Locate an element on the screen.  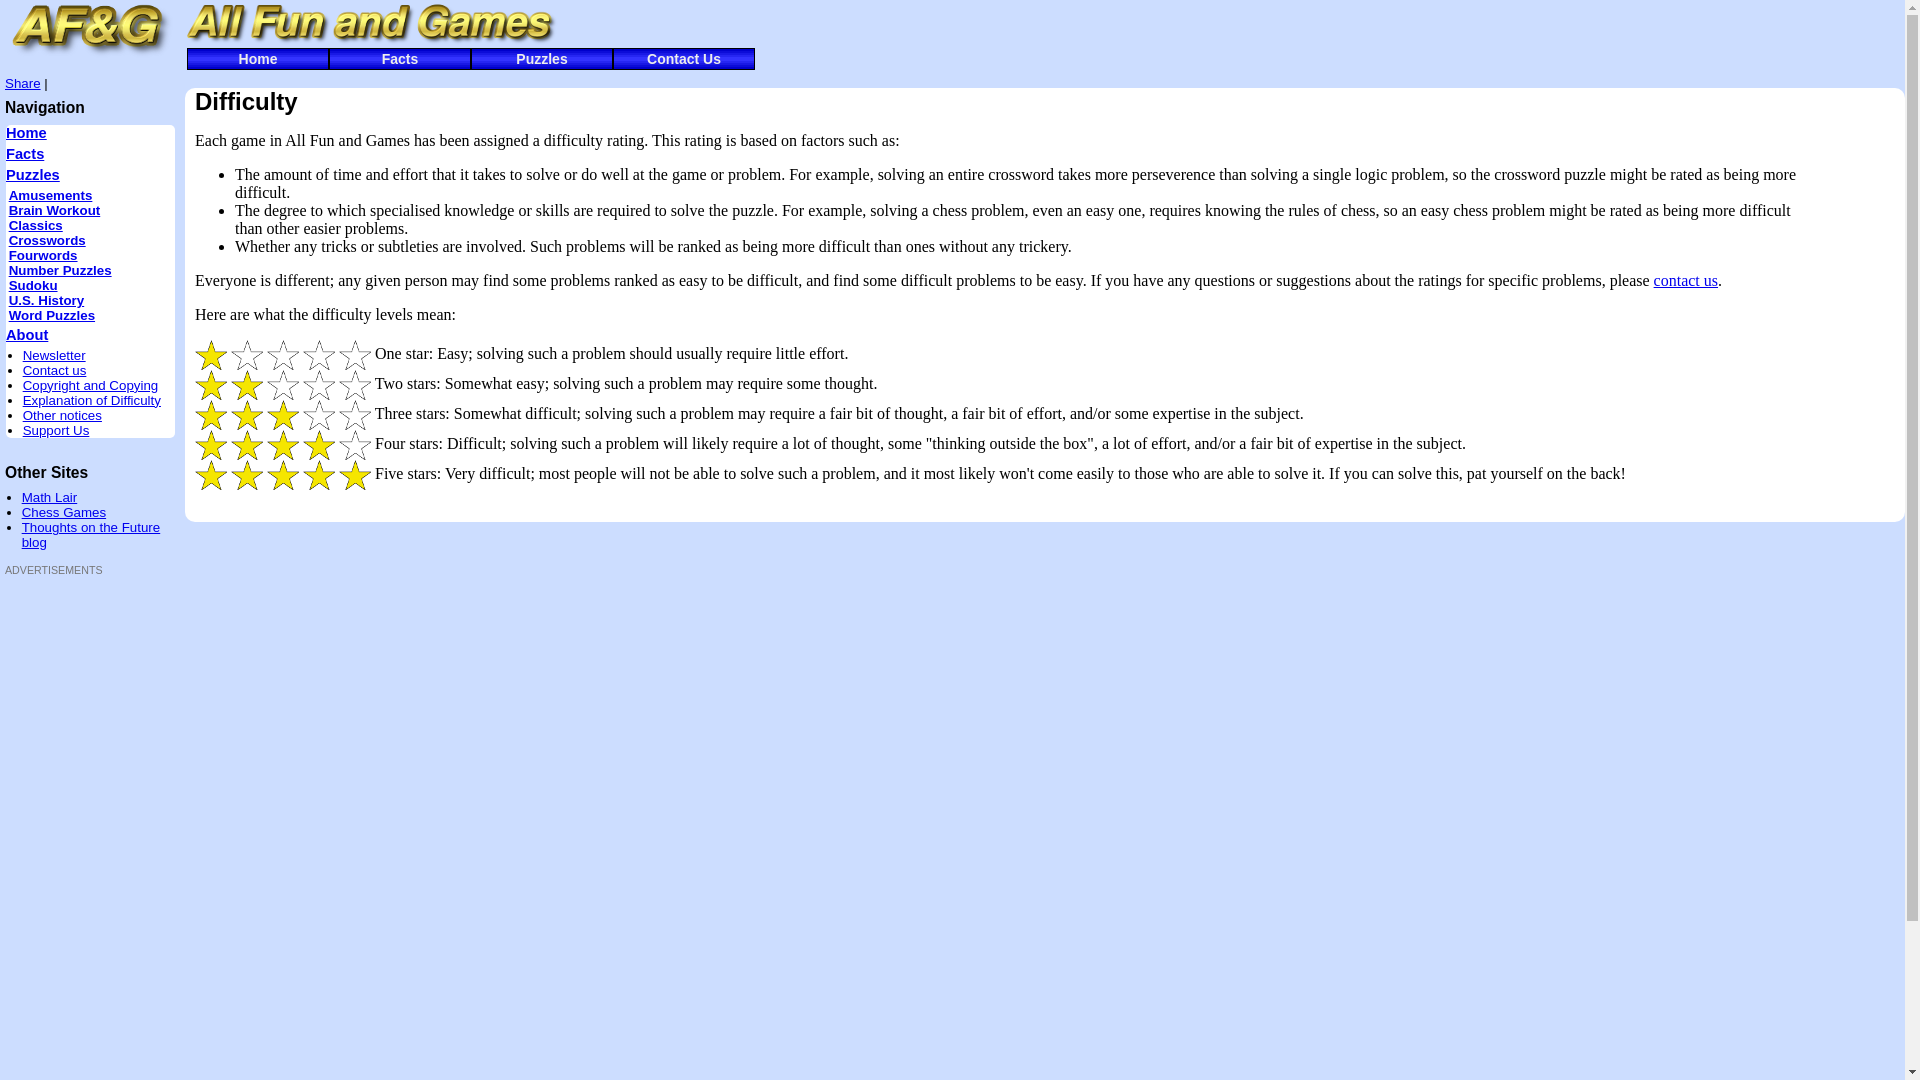
Math Lair is located at coordinates (50, 498).